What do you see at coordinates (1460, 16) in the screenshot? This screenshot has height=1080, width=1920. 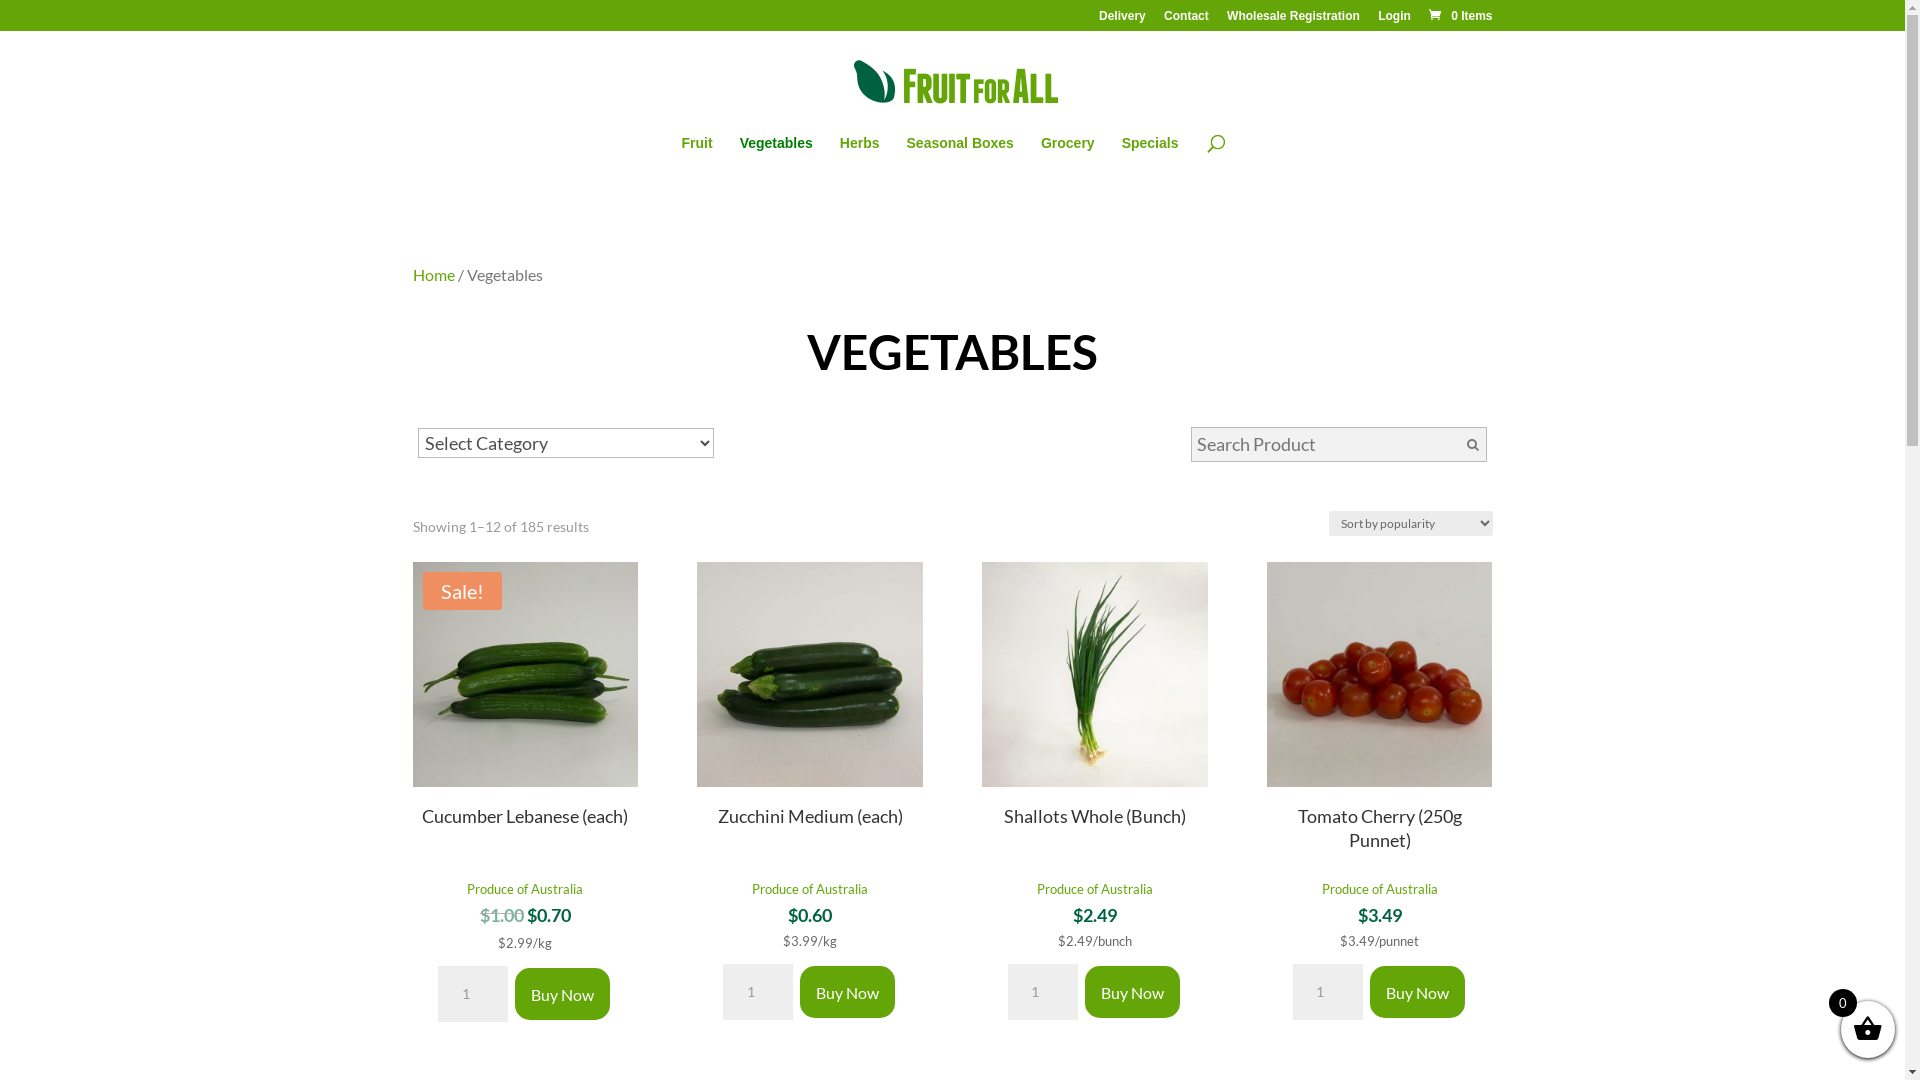 I see `0 Items` at bounding box center [1460, 16].